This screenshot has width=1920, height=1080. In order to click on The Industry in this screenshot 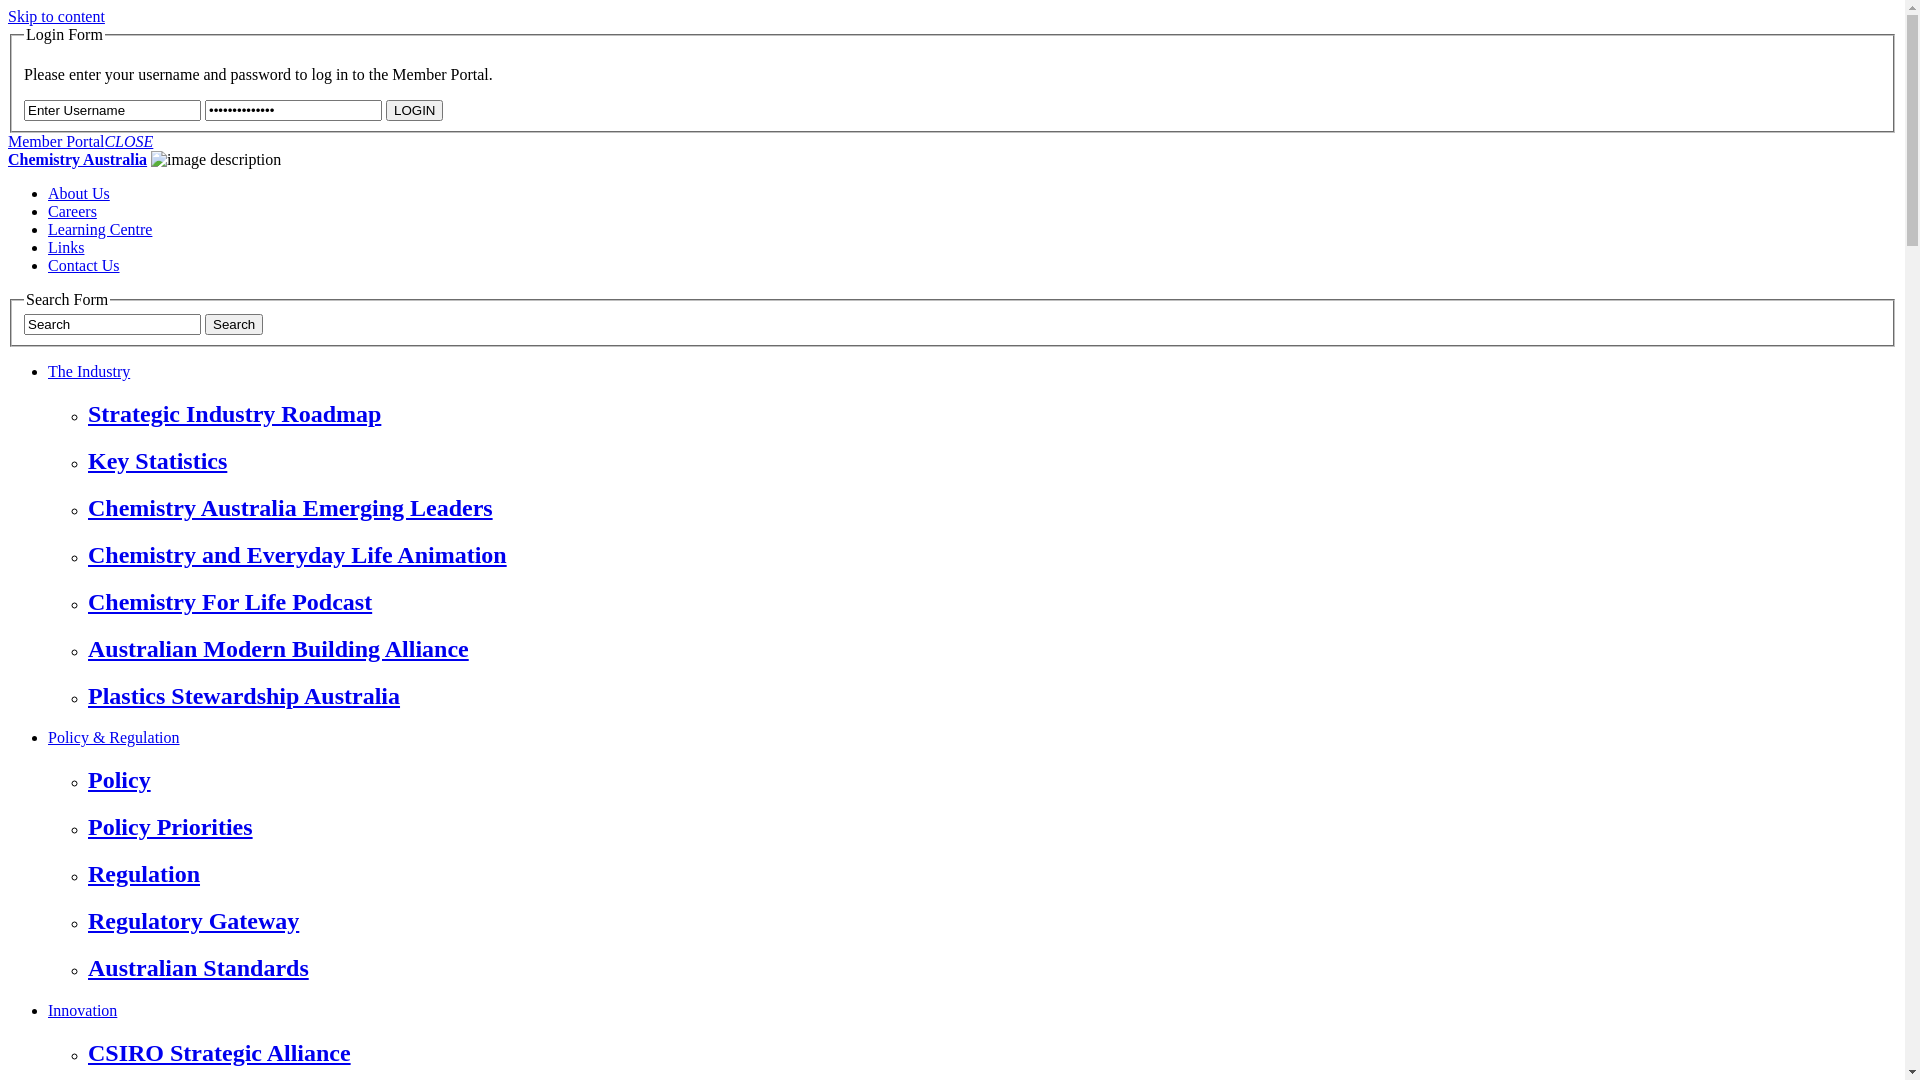, I will do `click(89, 372)`.